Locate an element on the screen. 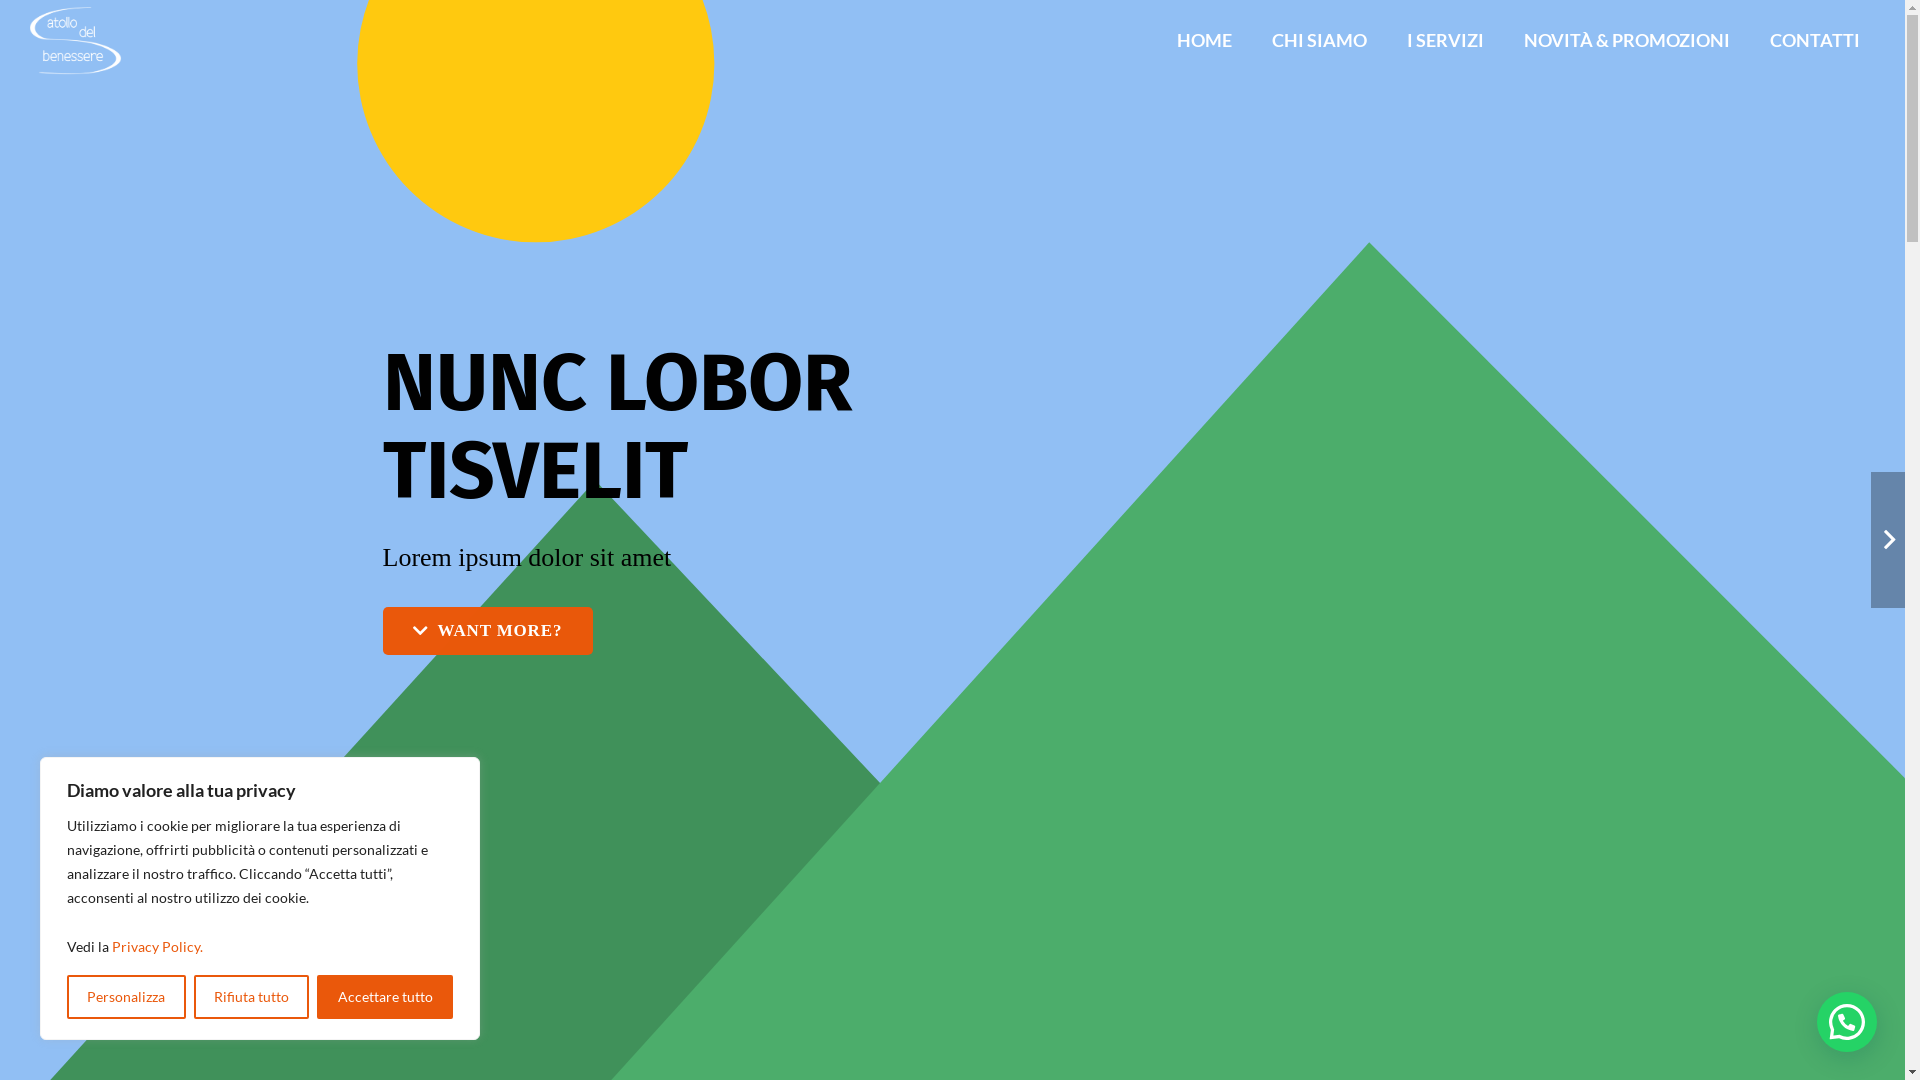  Rifiuta tutto is located at coordinates (252, 997).